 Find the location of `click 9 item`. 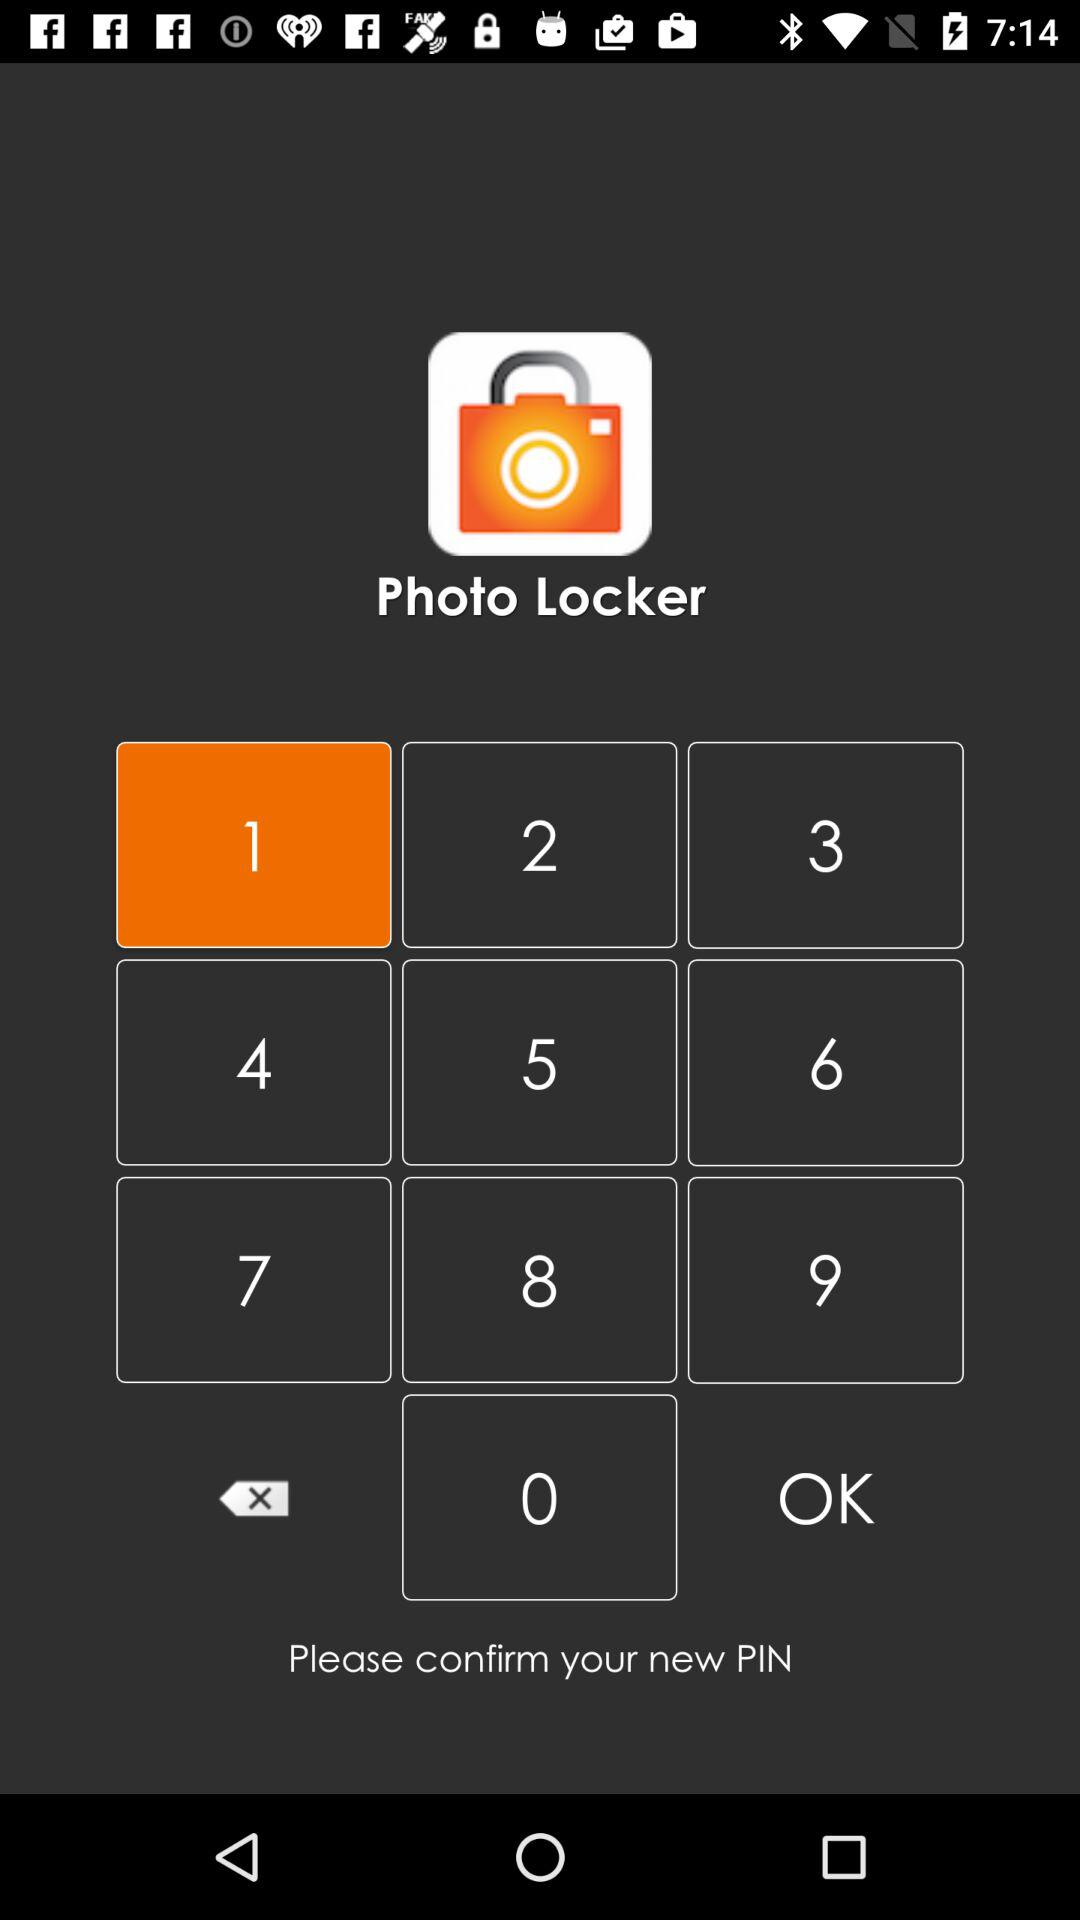

click 9 item is located at coordinates (825, 1280).